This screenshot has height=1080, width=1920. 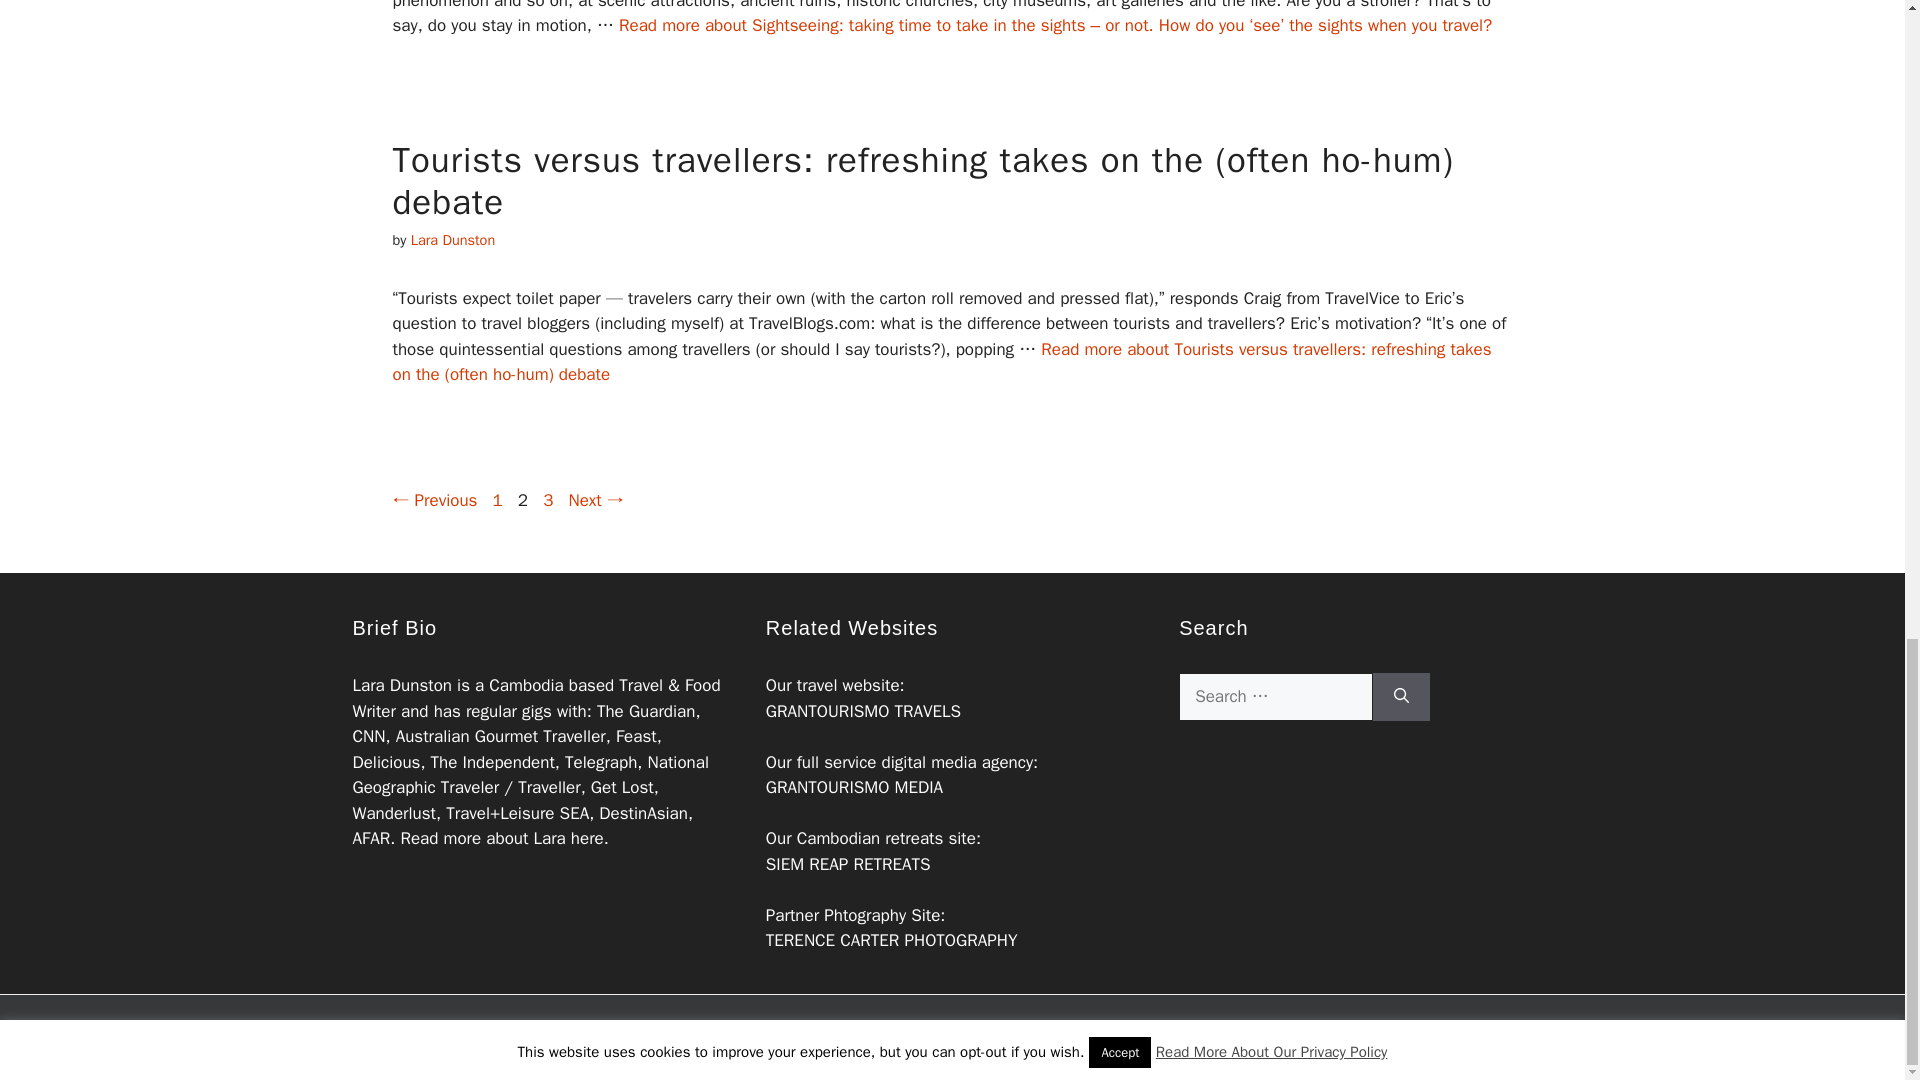 I want to click on View all posts by Lara Dunston, so click(x=498, y=500).